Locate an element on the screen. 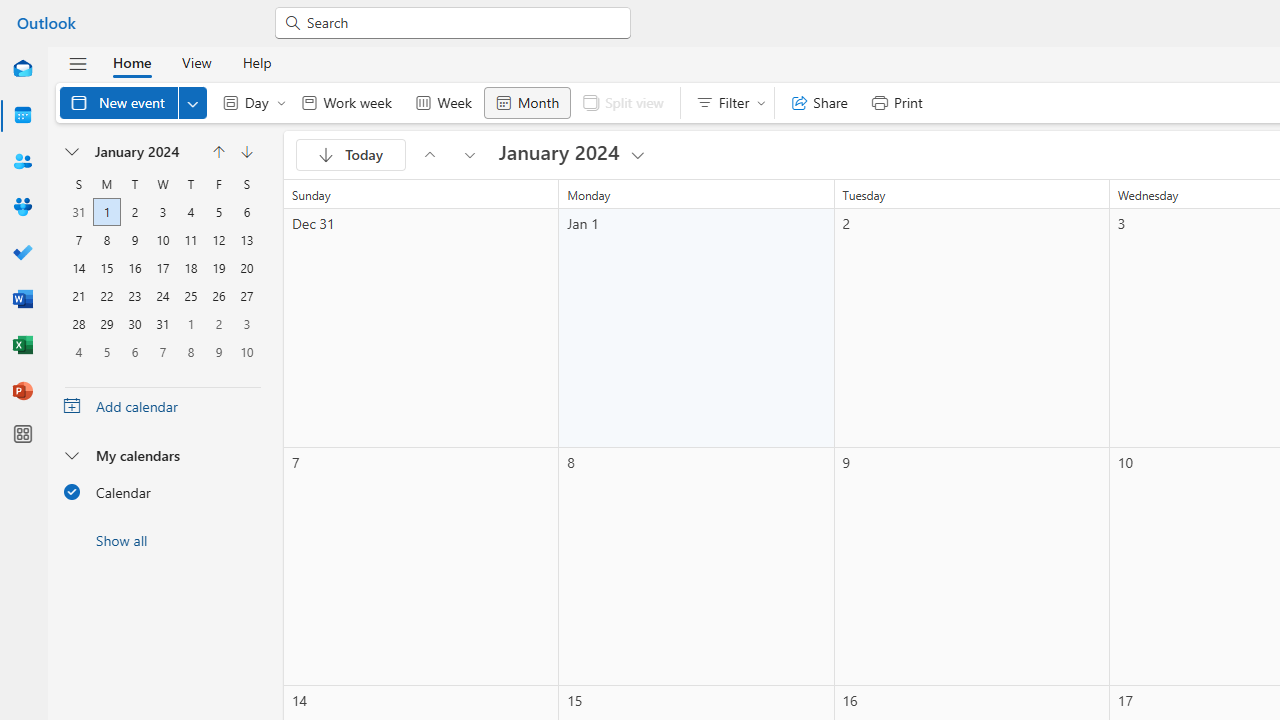  Wednesday is located at coordinates (162, 184).